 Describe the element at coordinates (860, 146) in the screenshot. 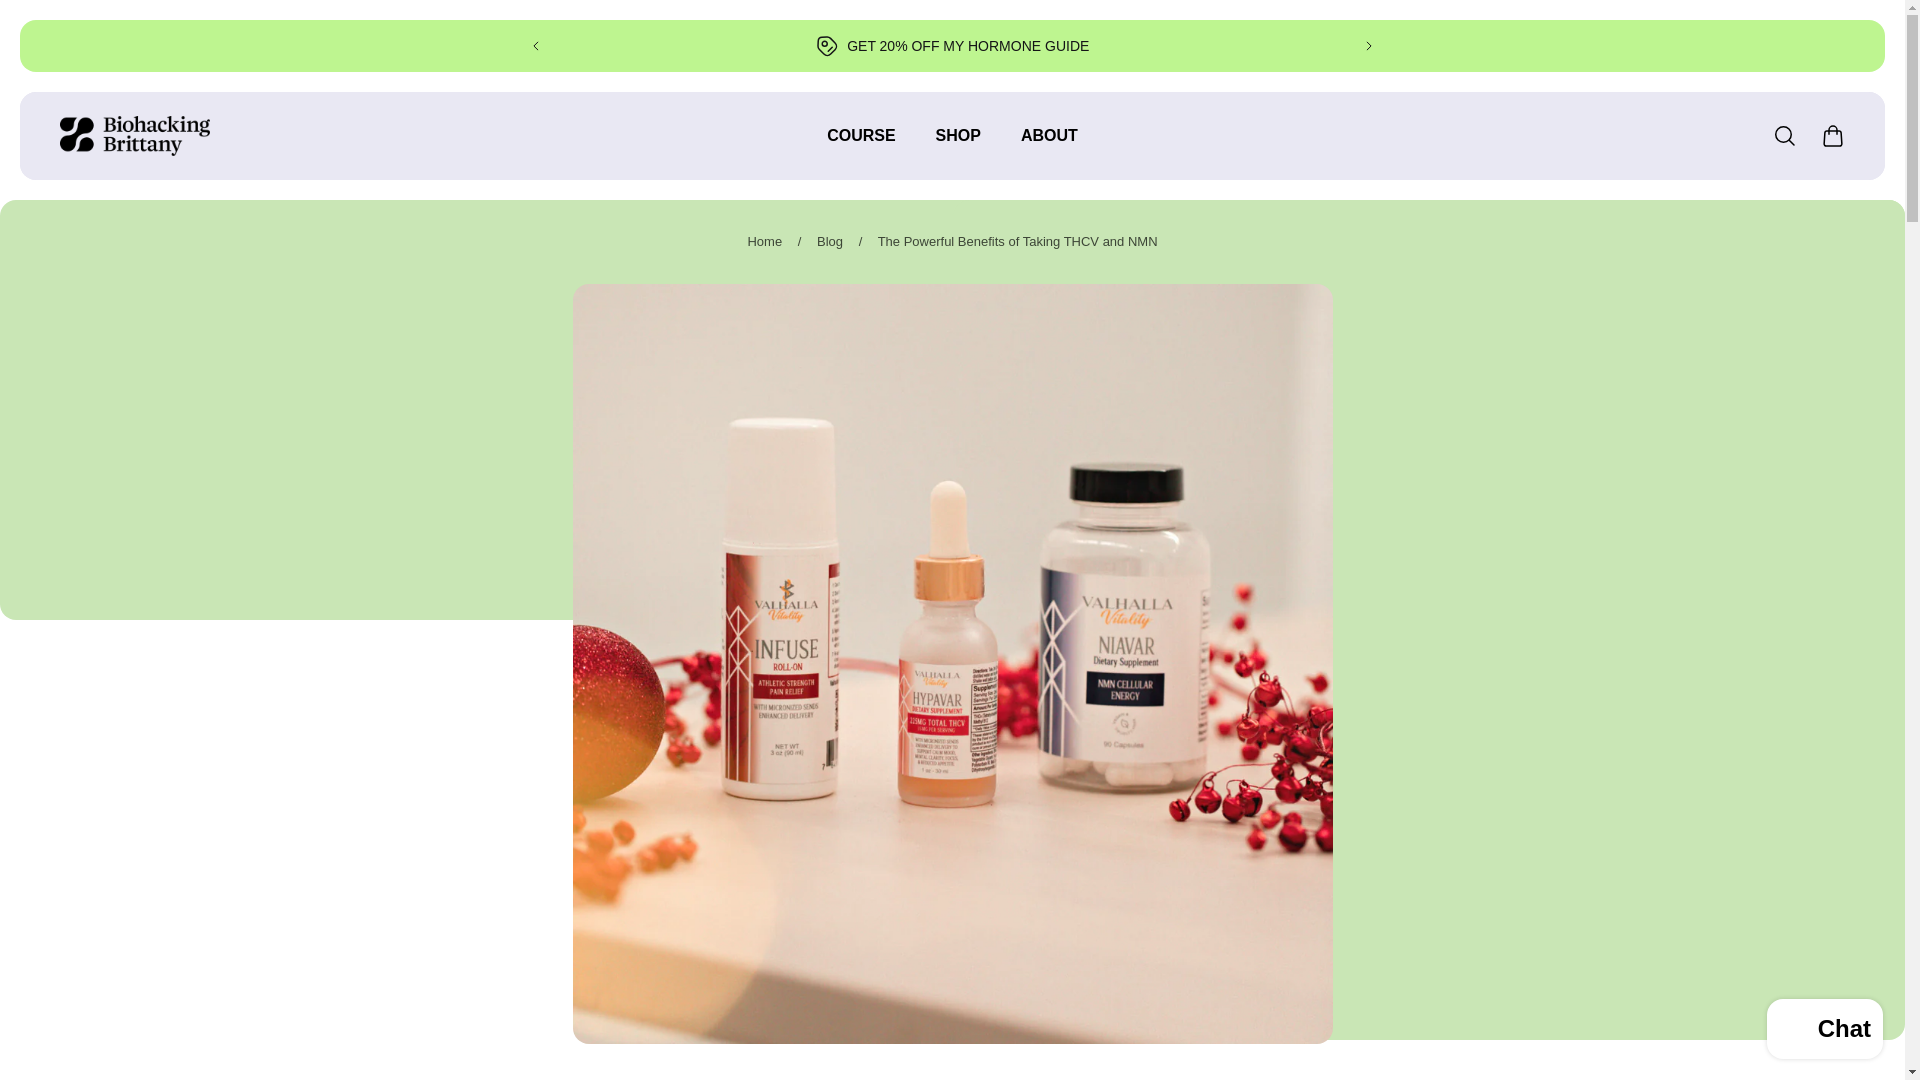

I see `COURSE` at that location.